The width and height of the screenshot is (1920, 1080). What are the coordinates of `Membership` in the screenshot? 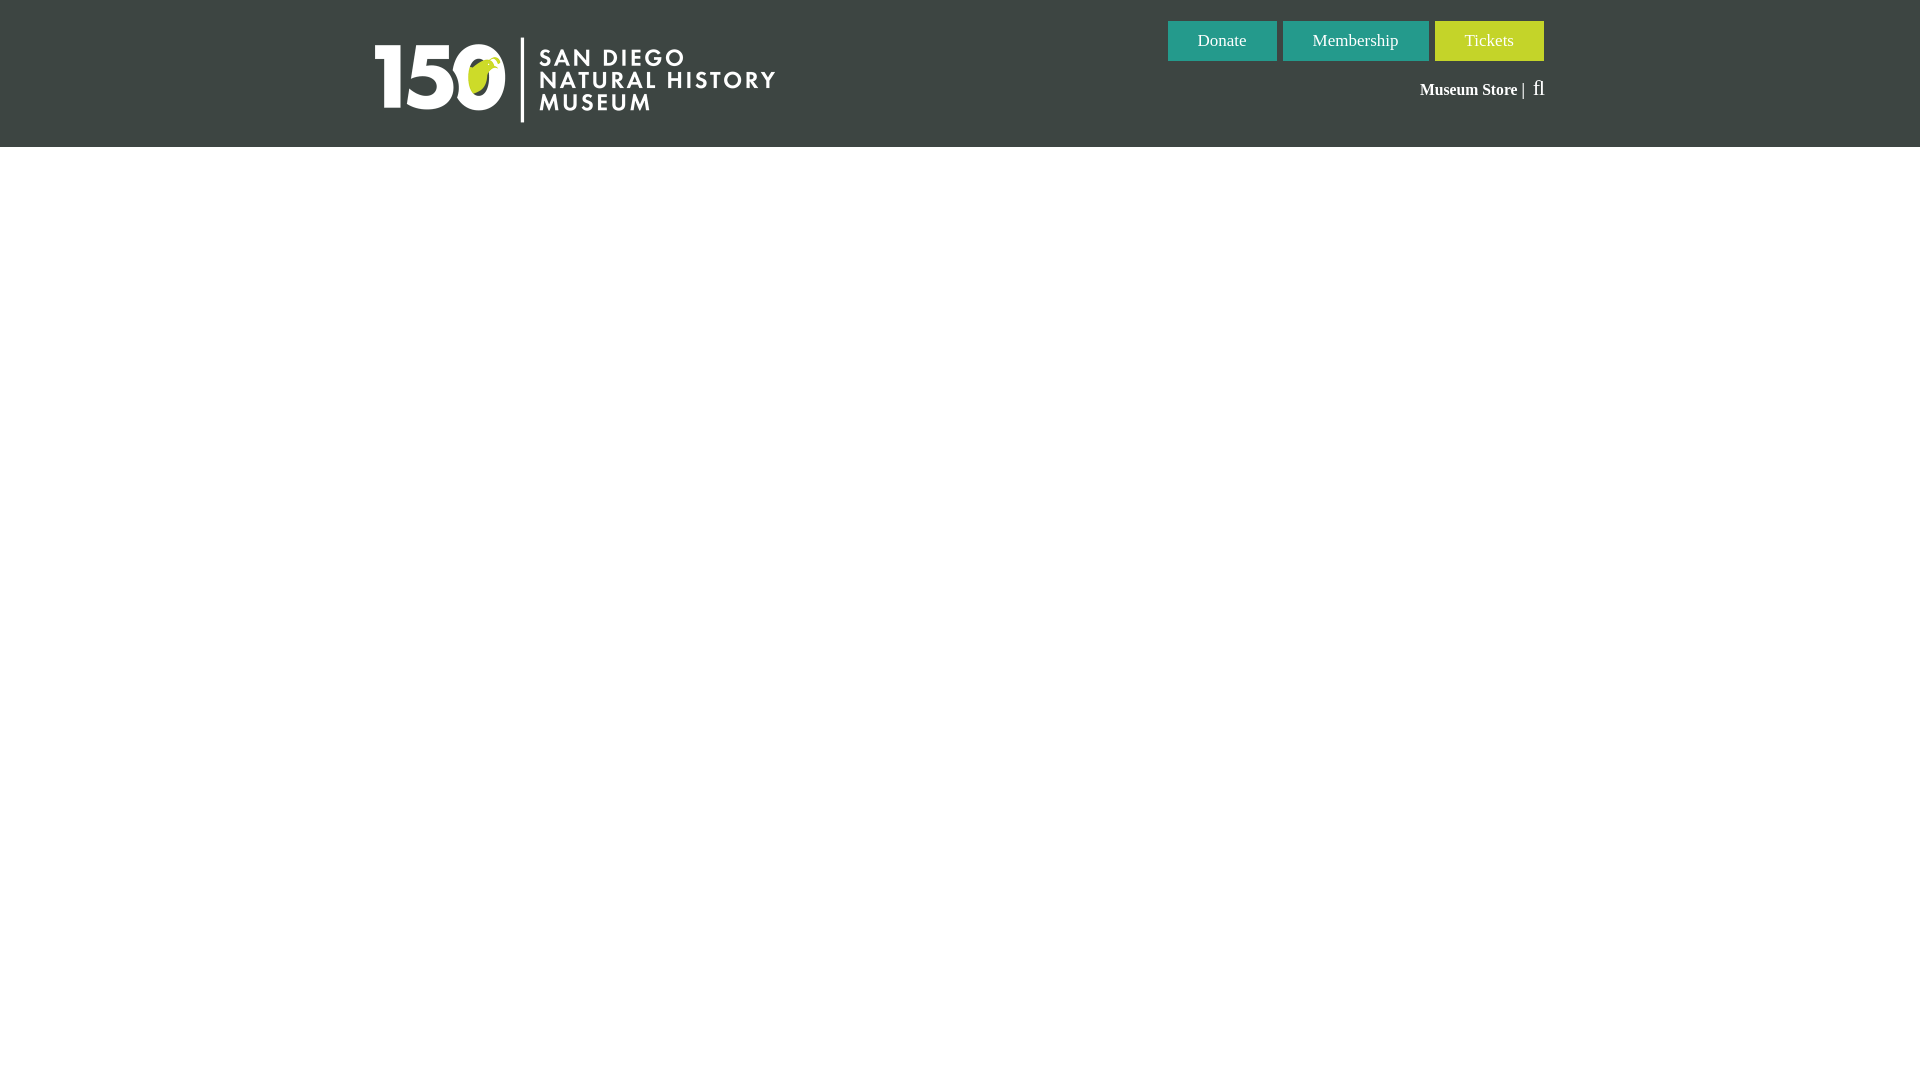 It's located at (1356, 40).